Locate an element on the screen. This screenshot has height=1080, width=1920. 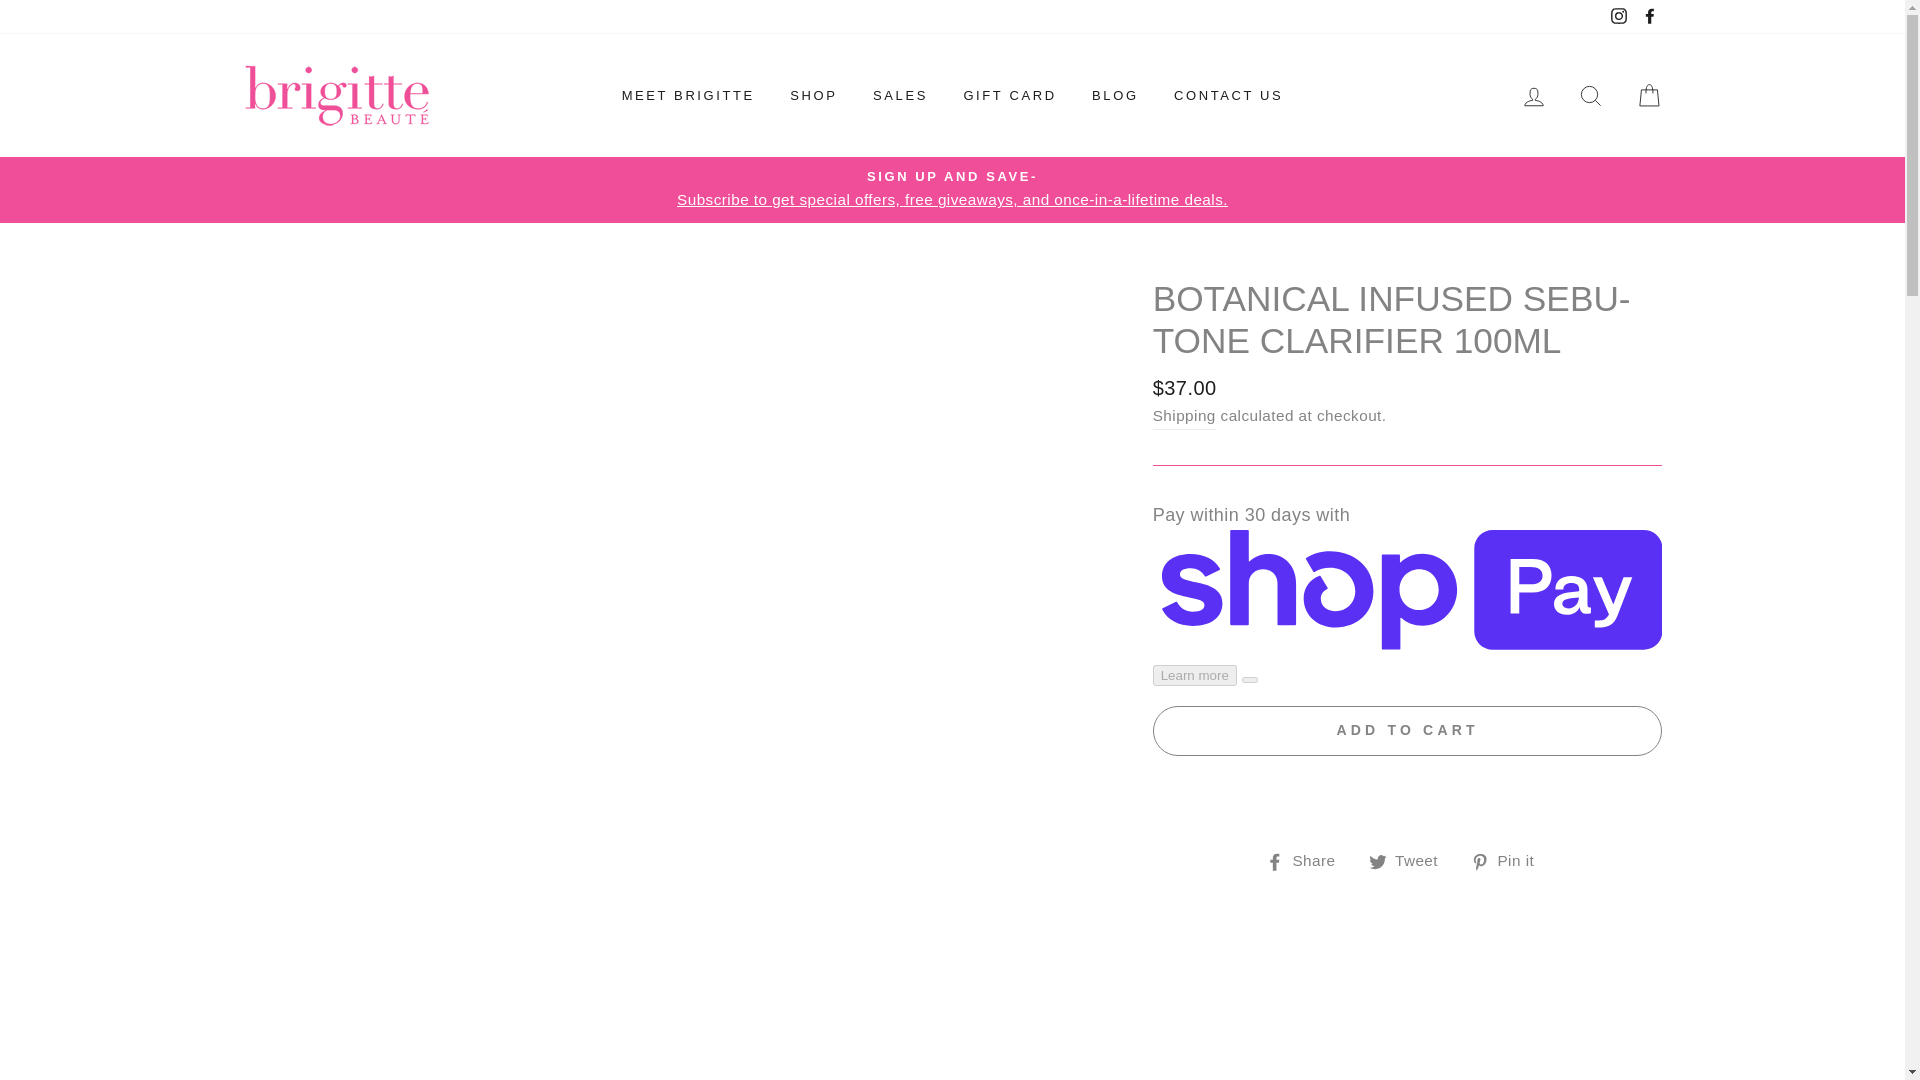
Pin on Pinterest is located at coordinates (1510, 860).